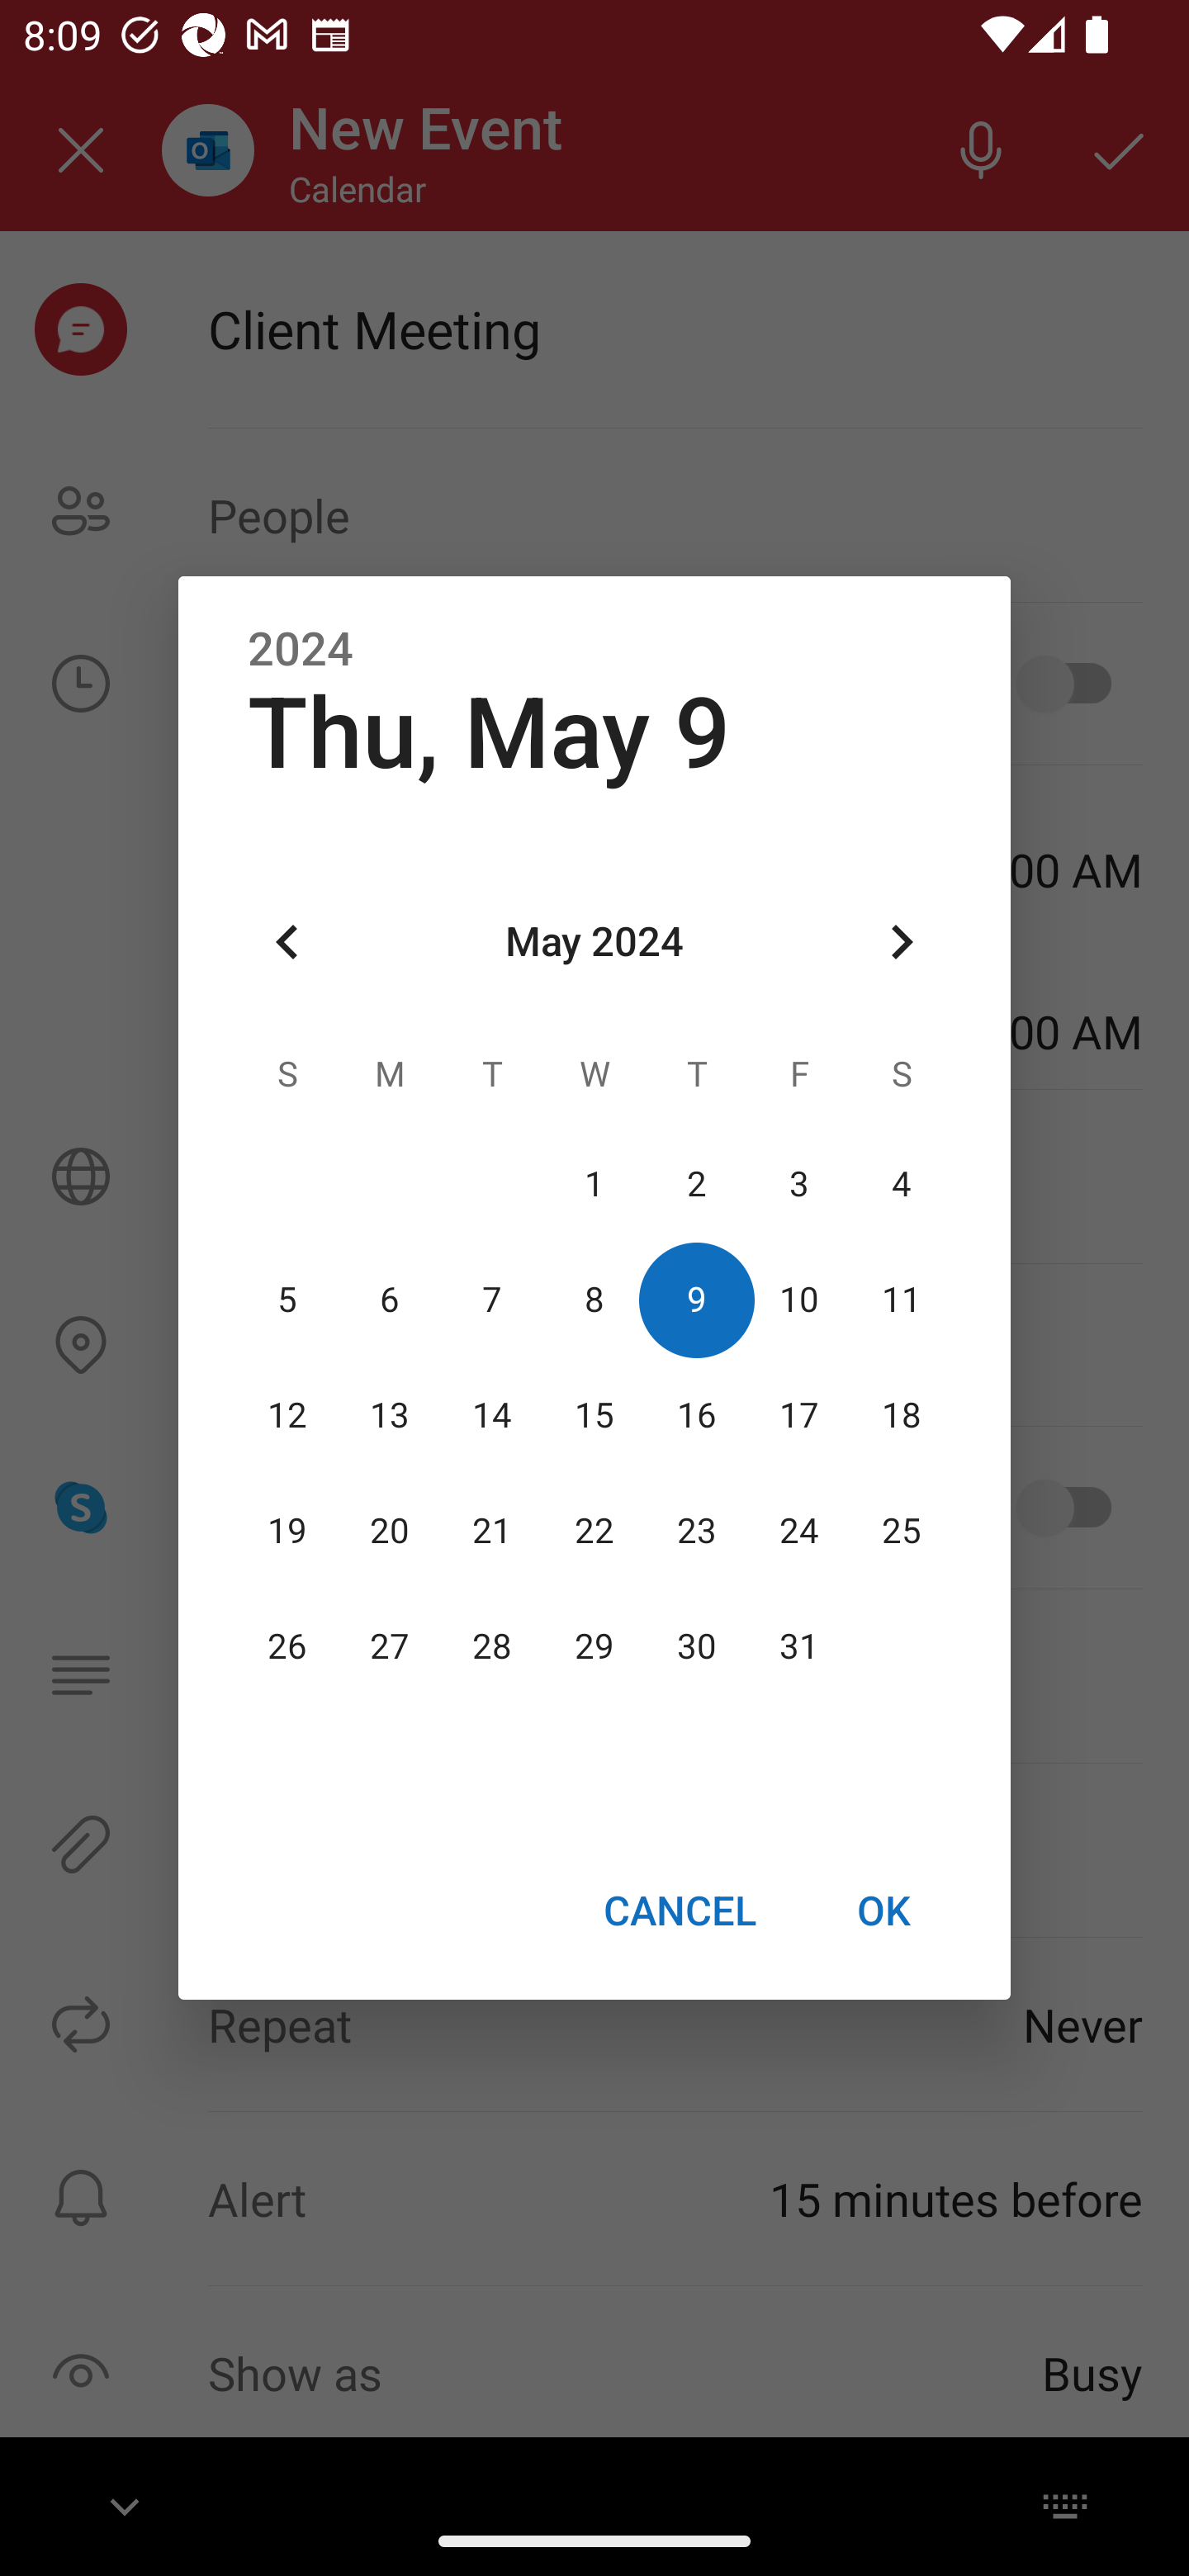  What do you see at coordinates (492, 1300) in the screenshot?
I see `7 07 May 2024` at bounding box center [492, 1300].